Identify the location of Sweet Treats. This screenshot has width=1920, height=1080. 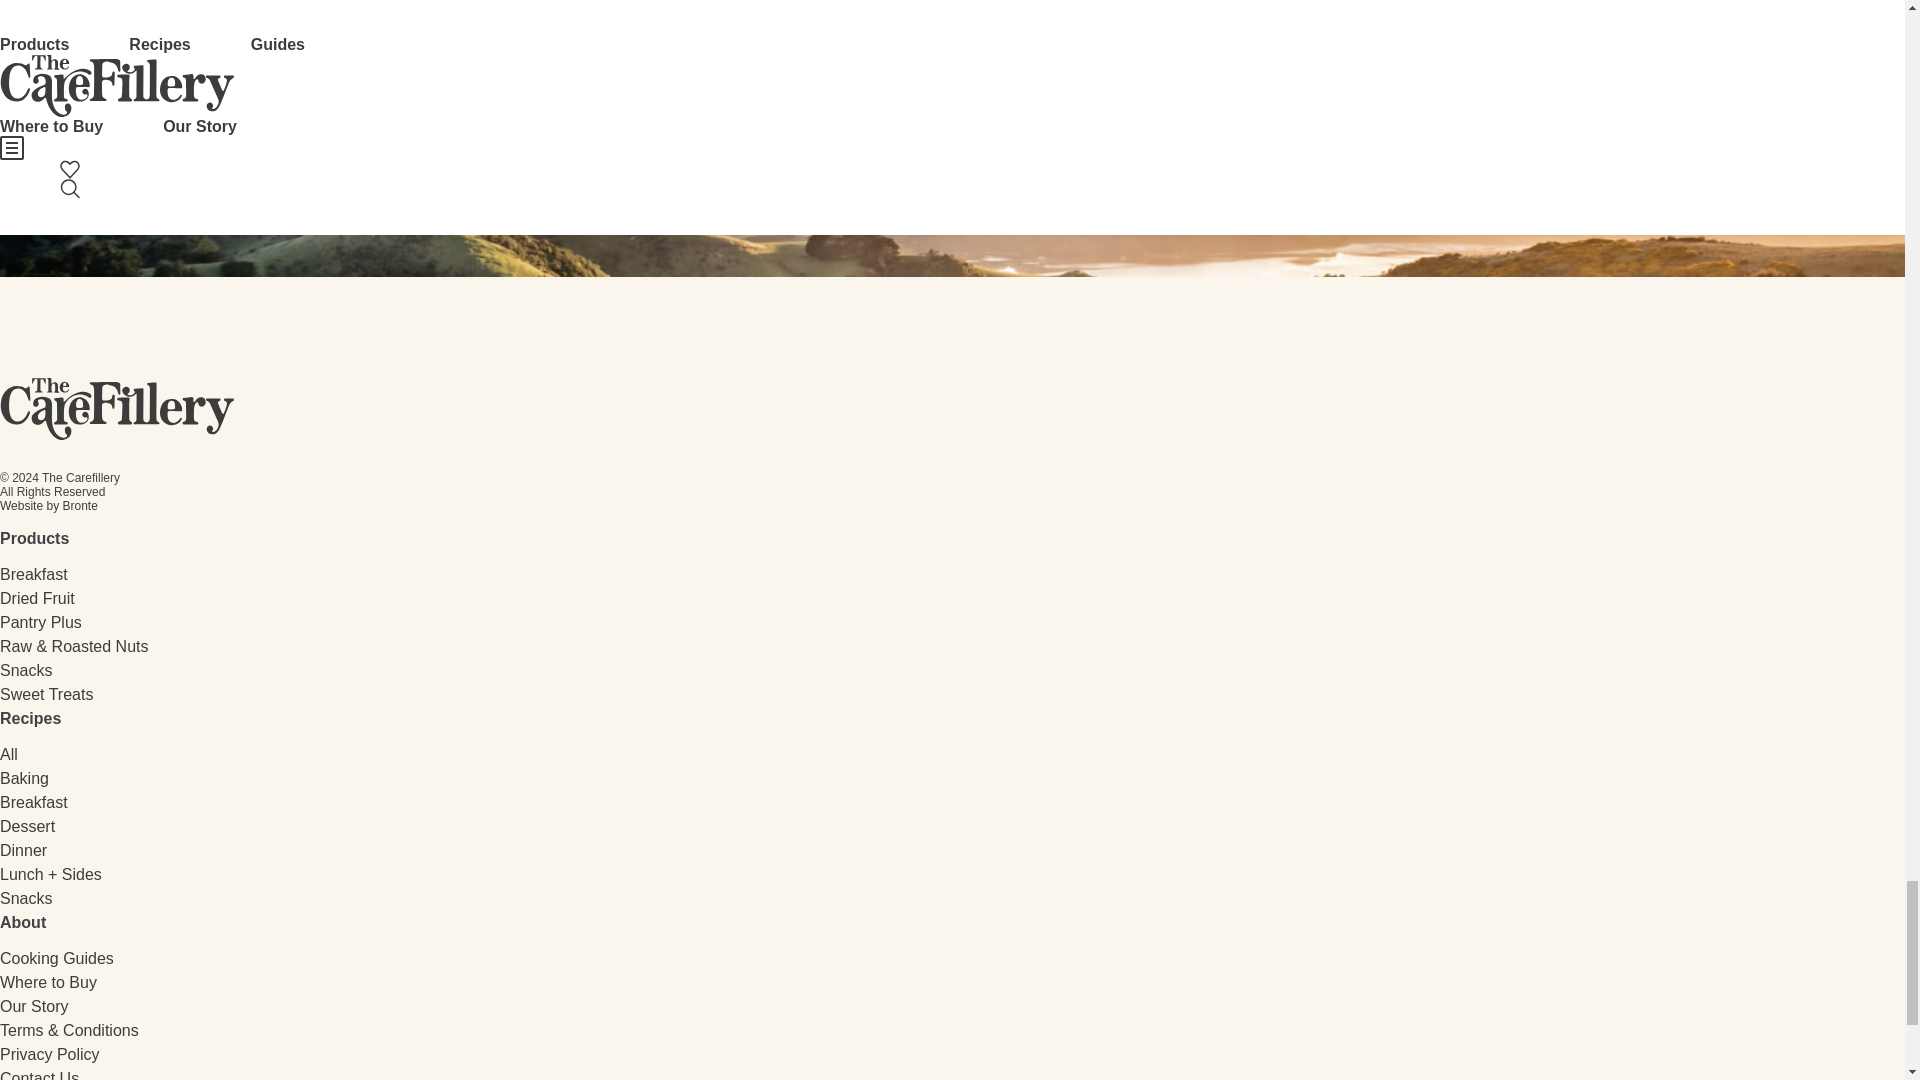
(46, 694).